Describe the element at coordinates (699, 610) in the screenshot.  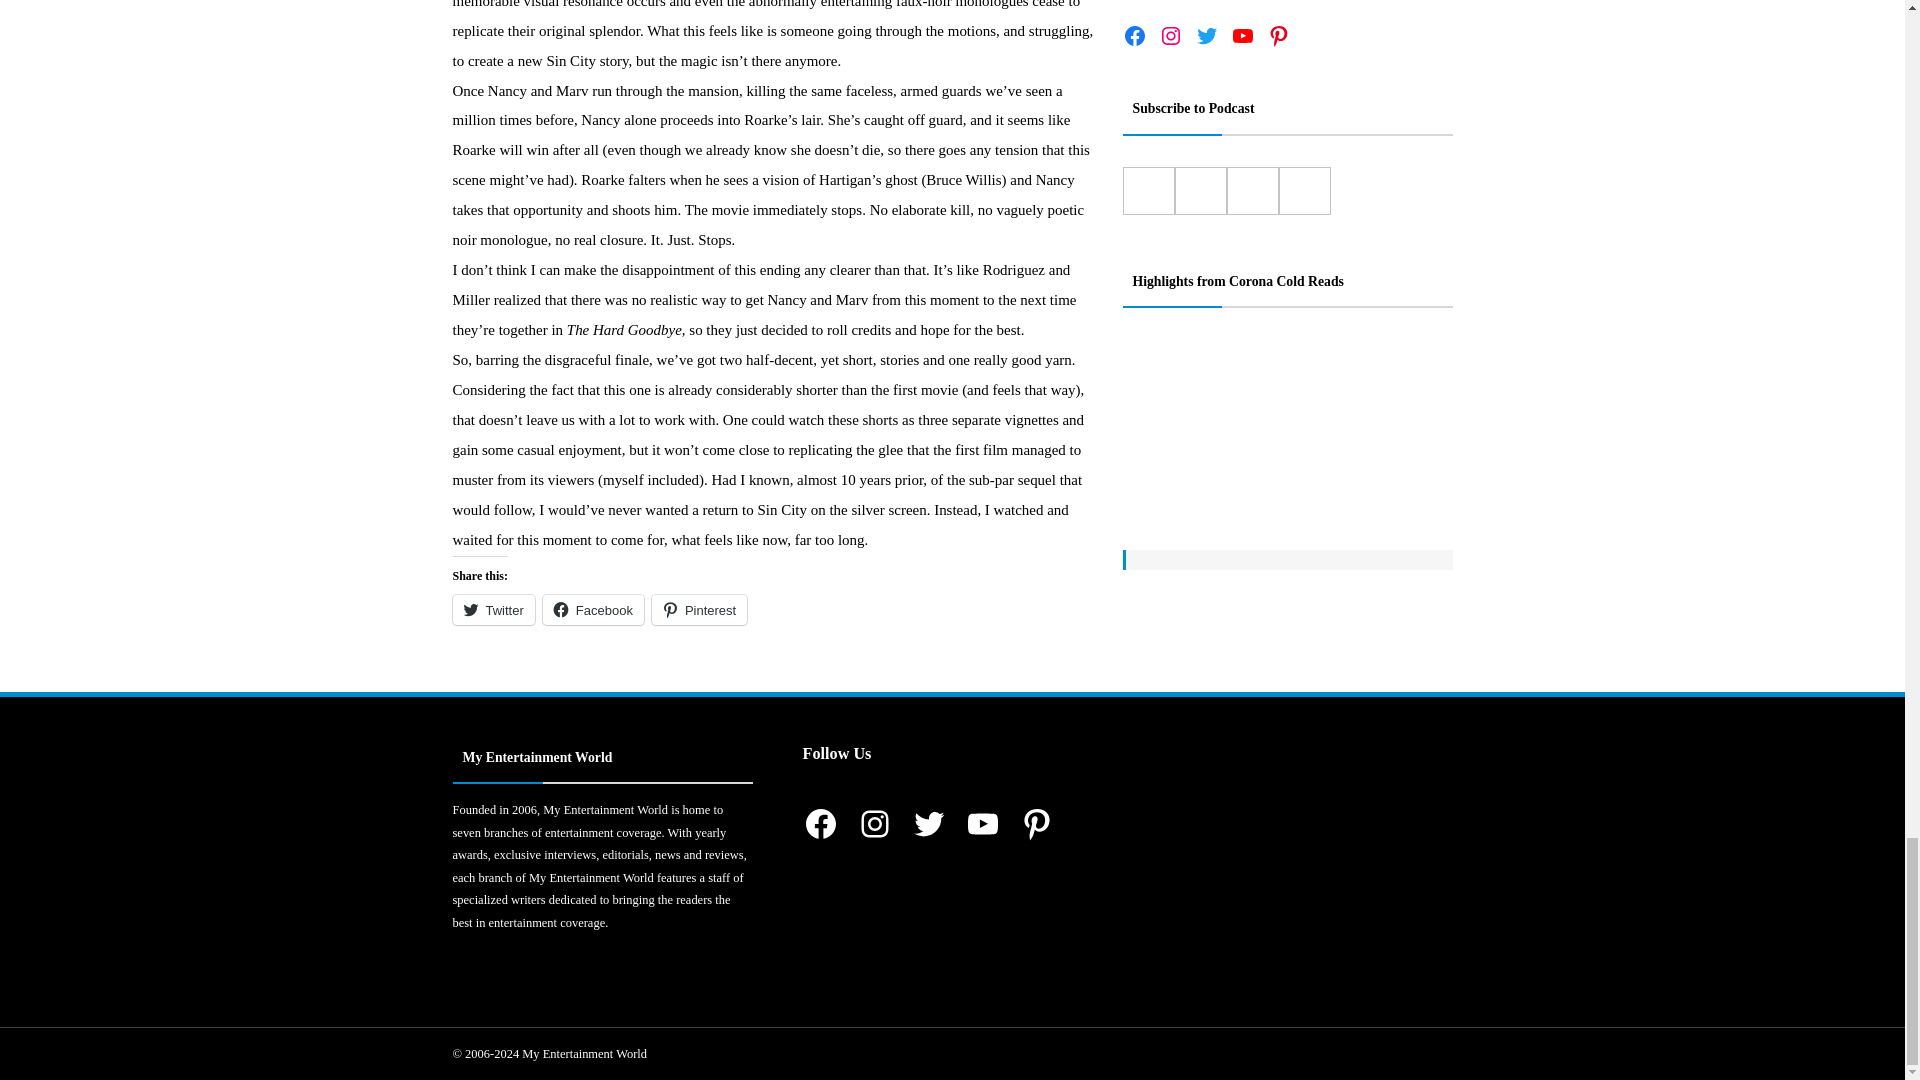
I see `Click to share on Pinterest` at that location.